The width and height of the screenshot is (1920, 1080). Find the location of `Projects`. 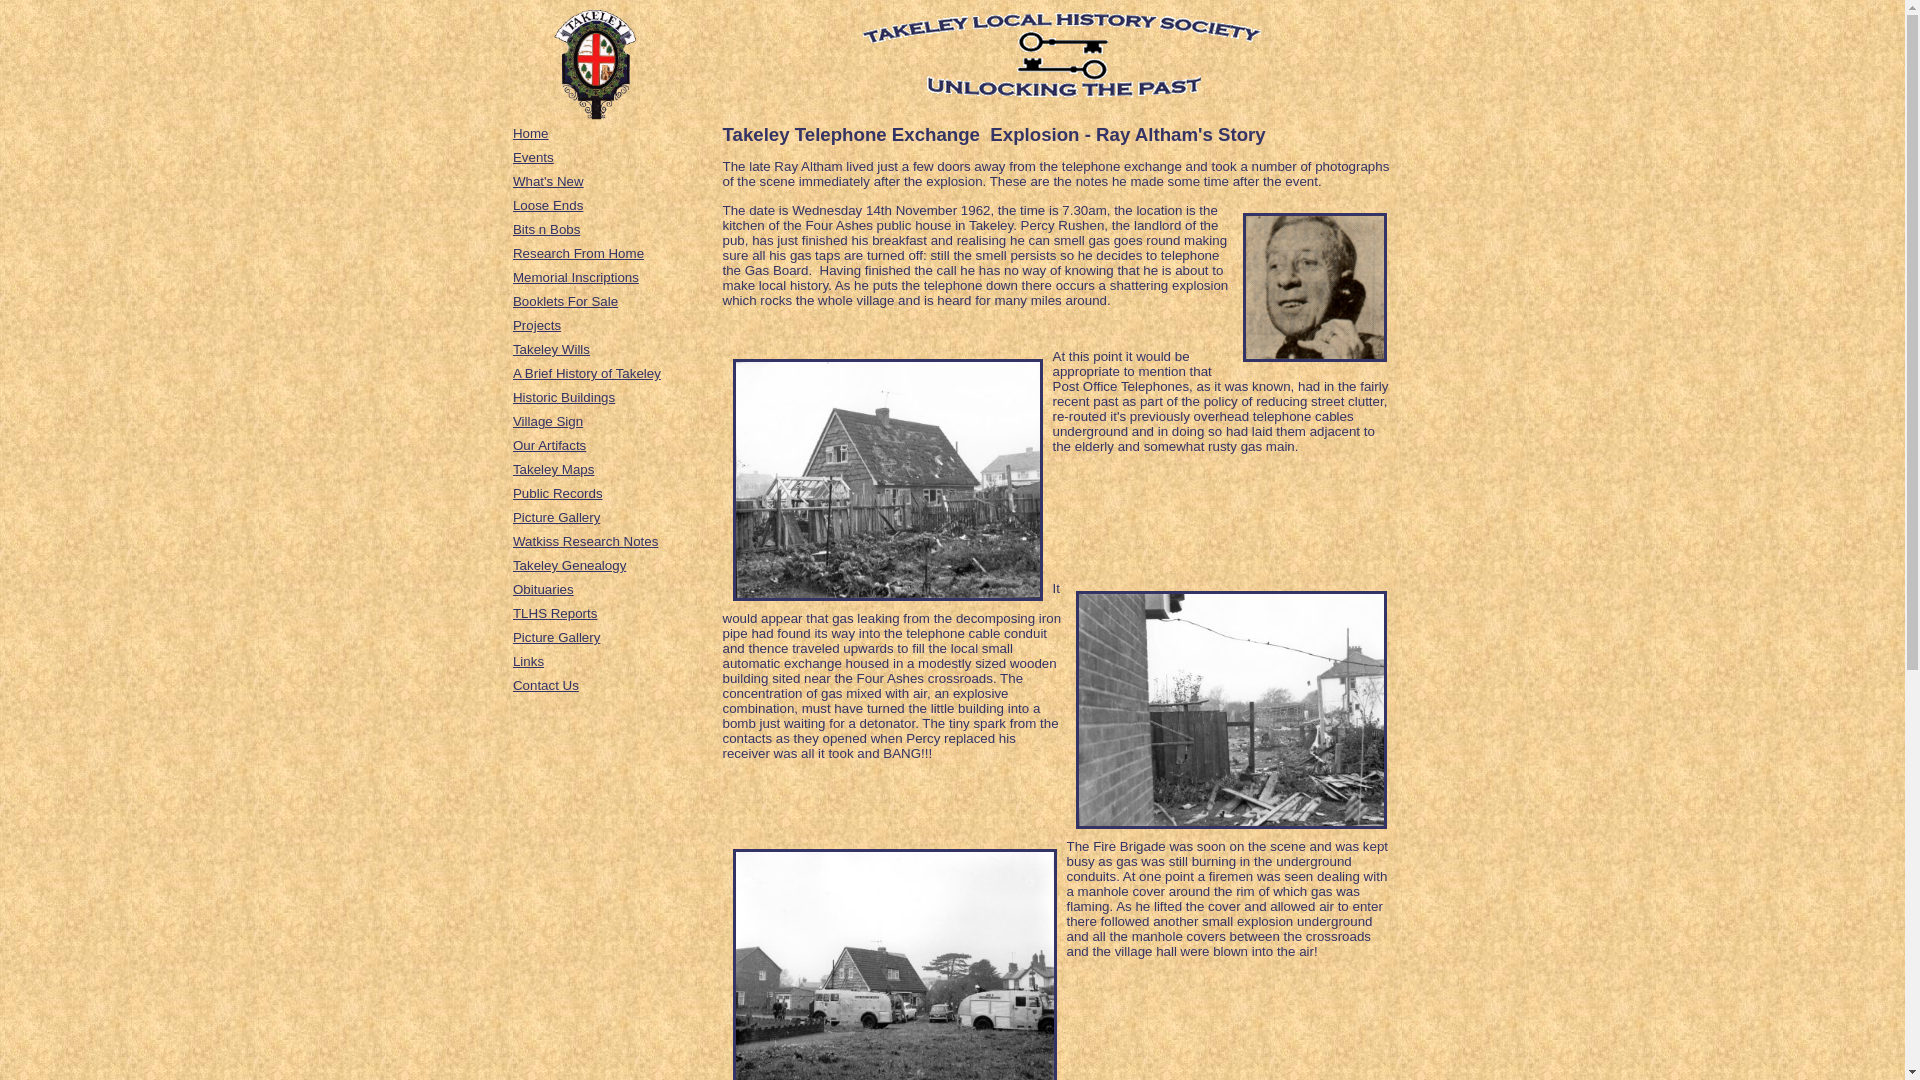

Projects is located at coordinates (536, 324).